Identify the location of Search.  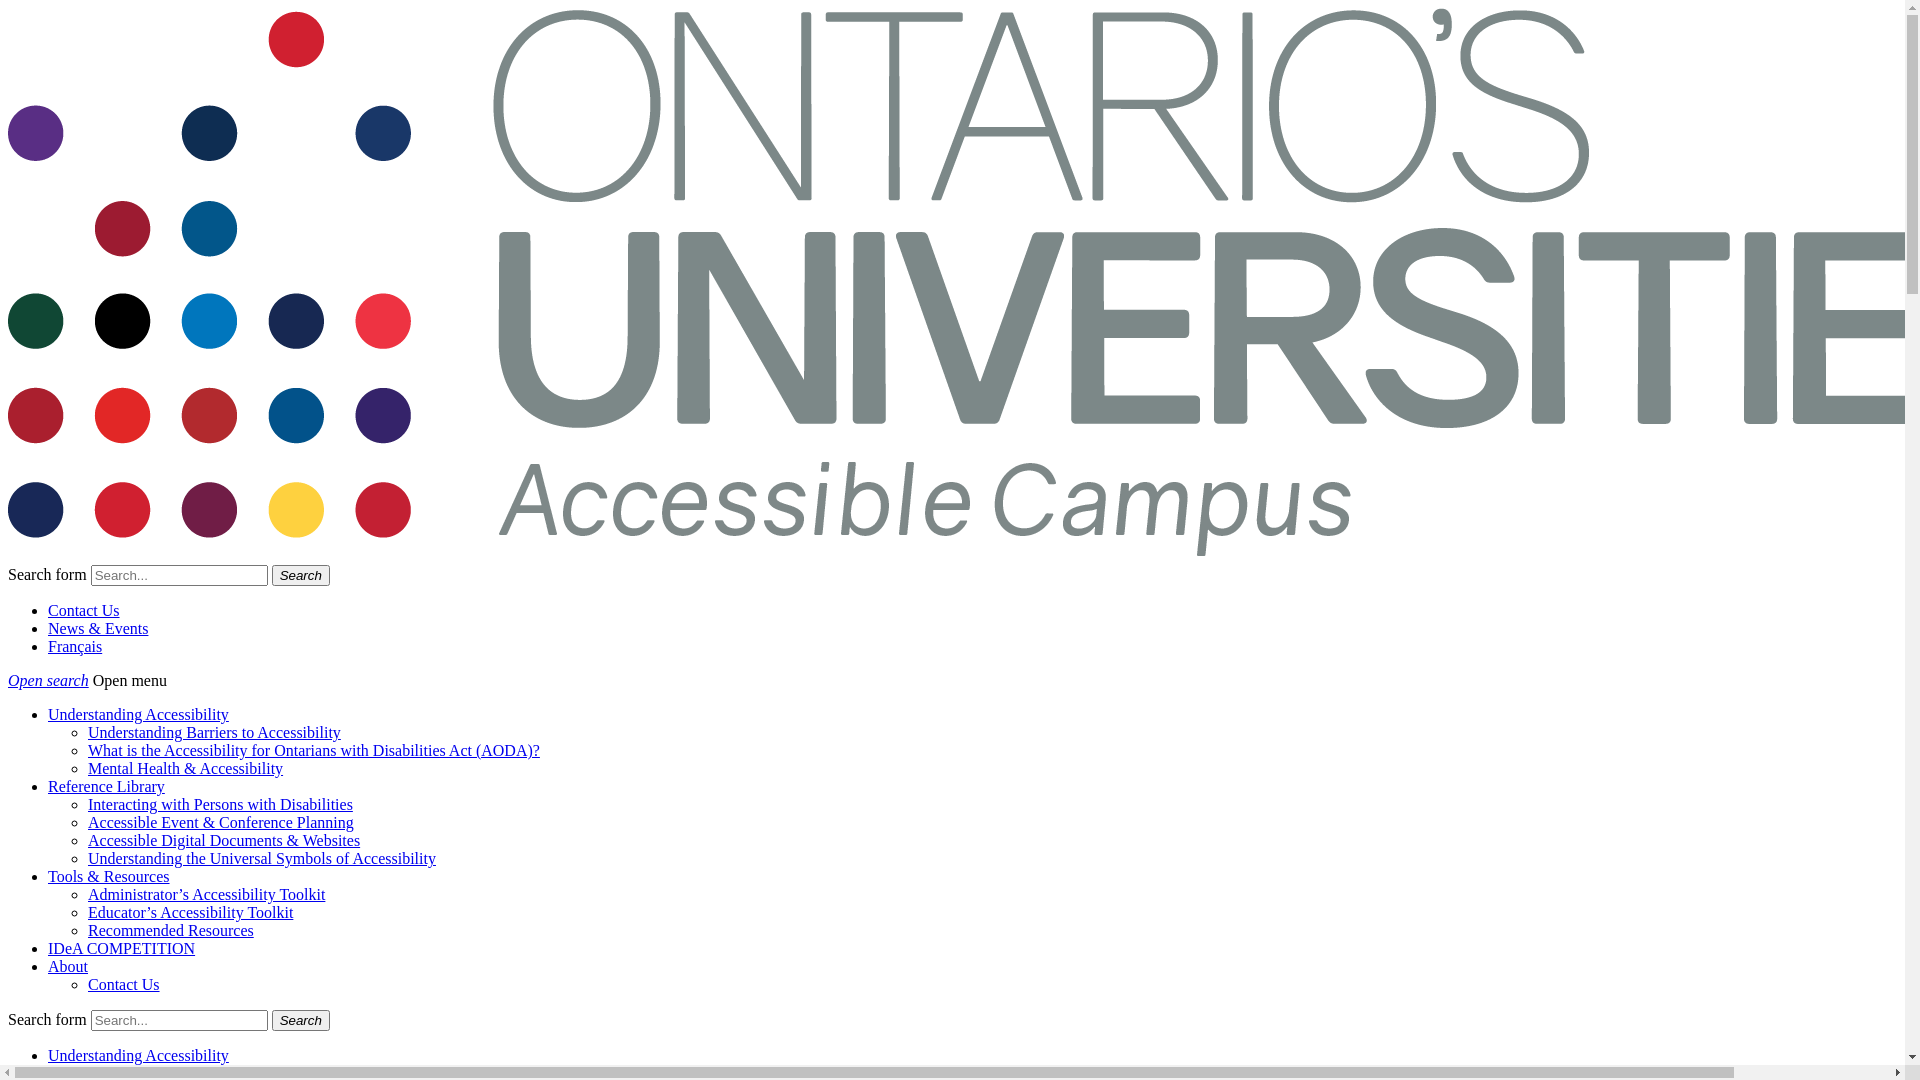
(301, 576).